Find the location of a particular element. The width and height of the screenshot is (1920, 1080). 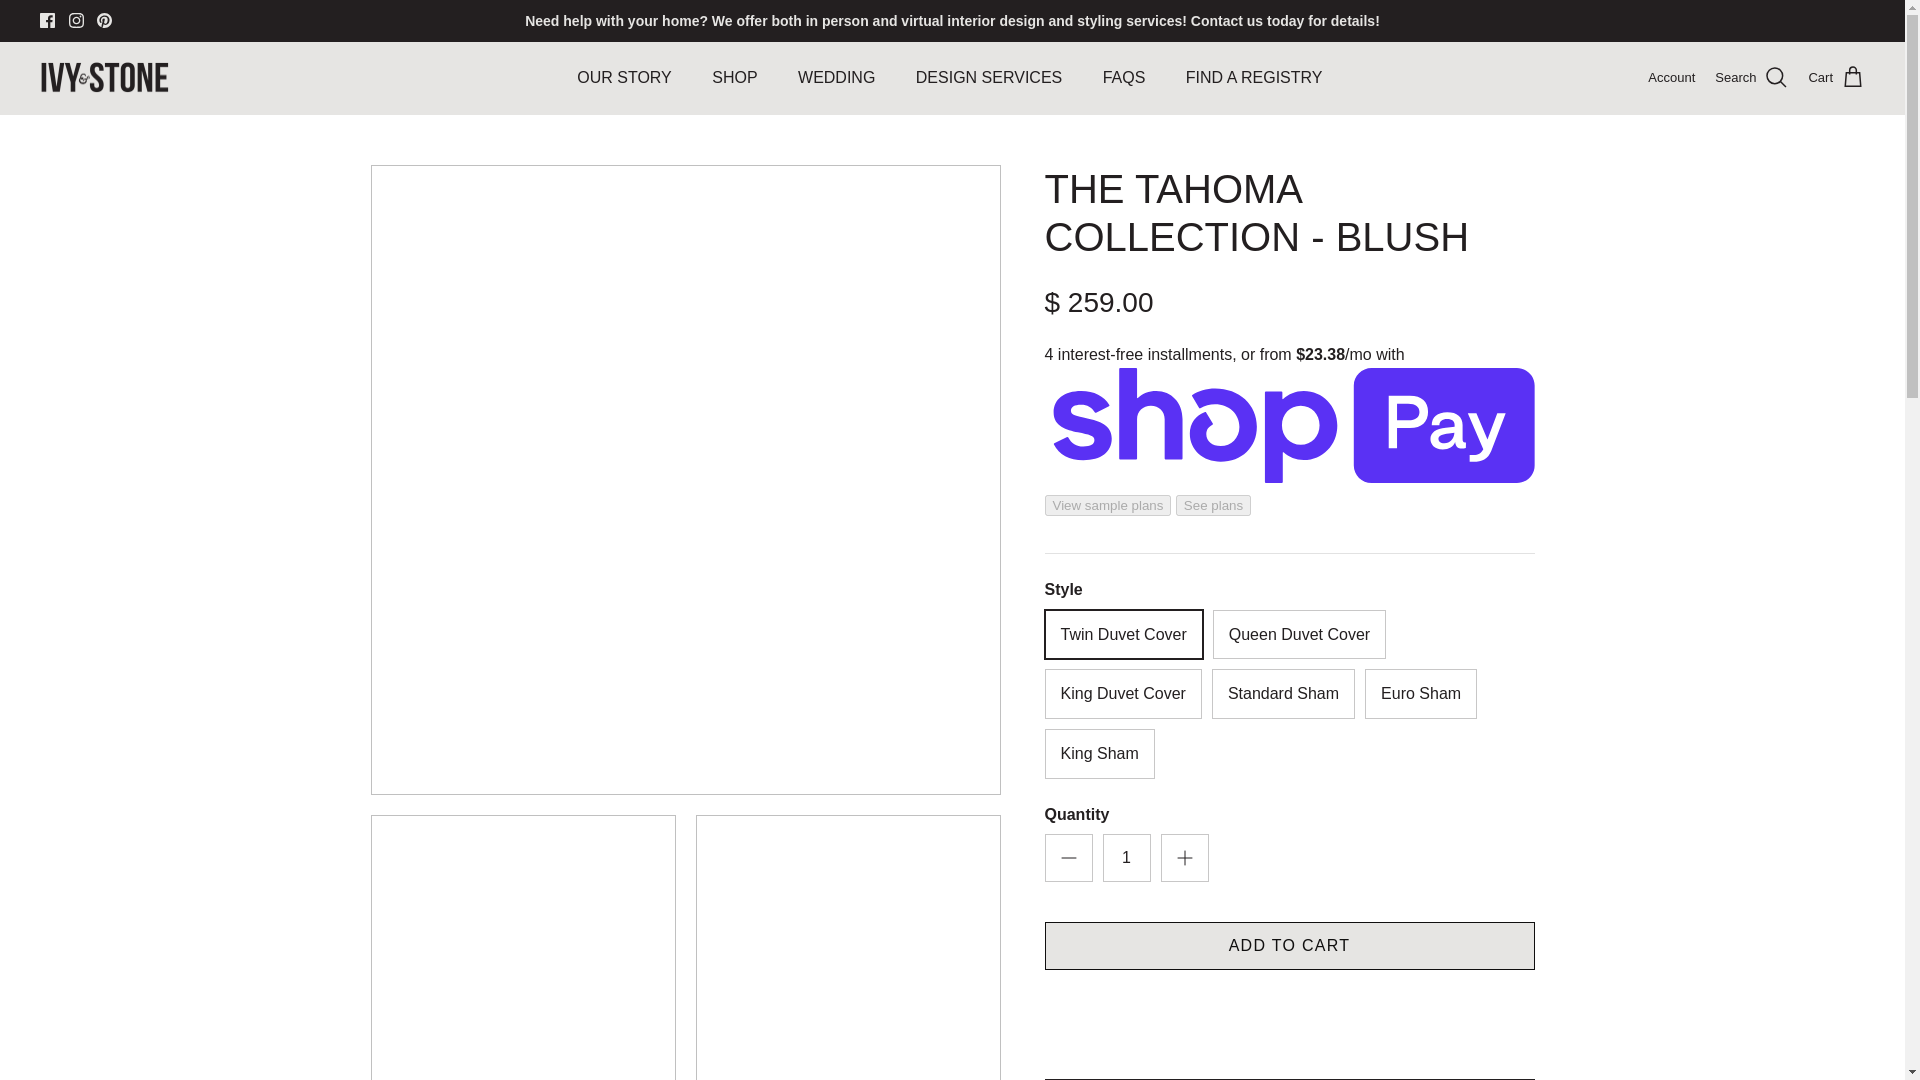

Pinterest is located at coordinates (104, 20).